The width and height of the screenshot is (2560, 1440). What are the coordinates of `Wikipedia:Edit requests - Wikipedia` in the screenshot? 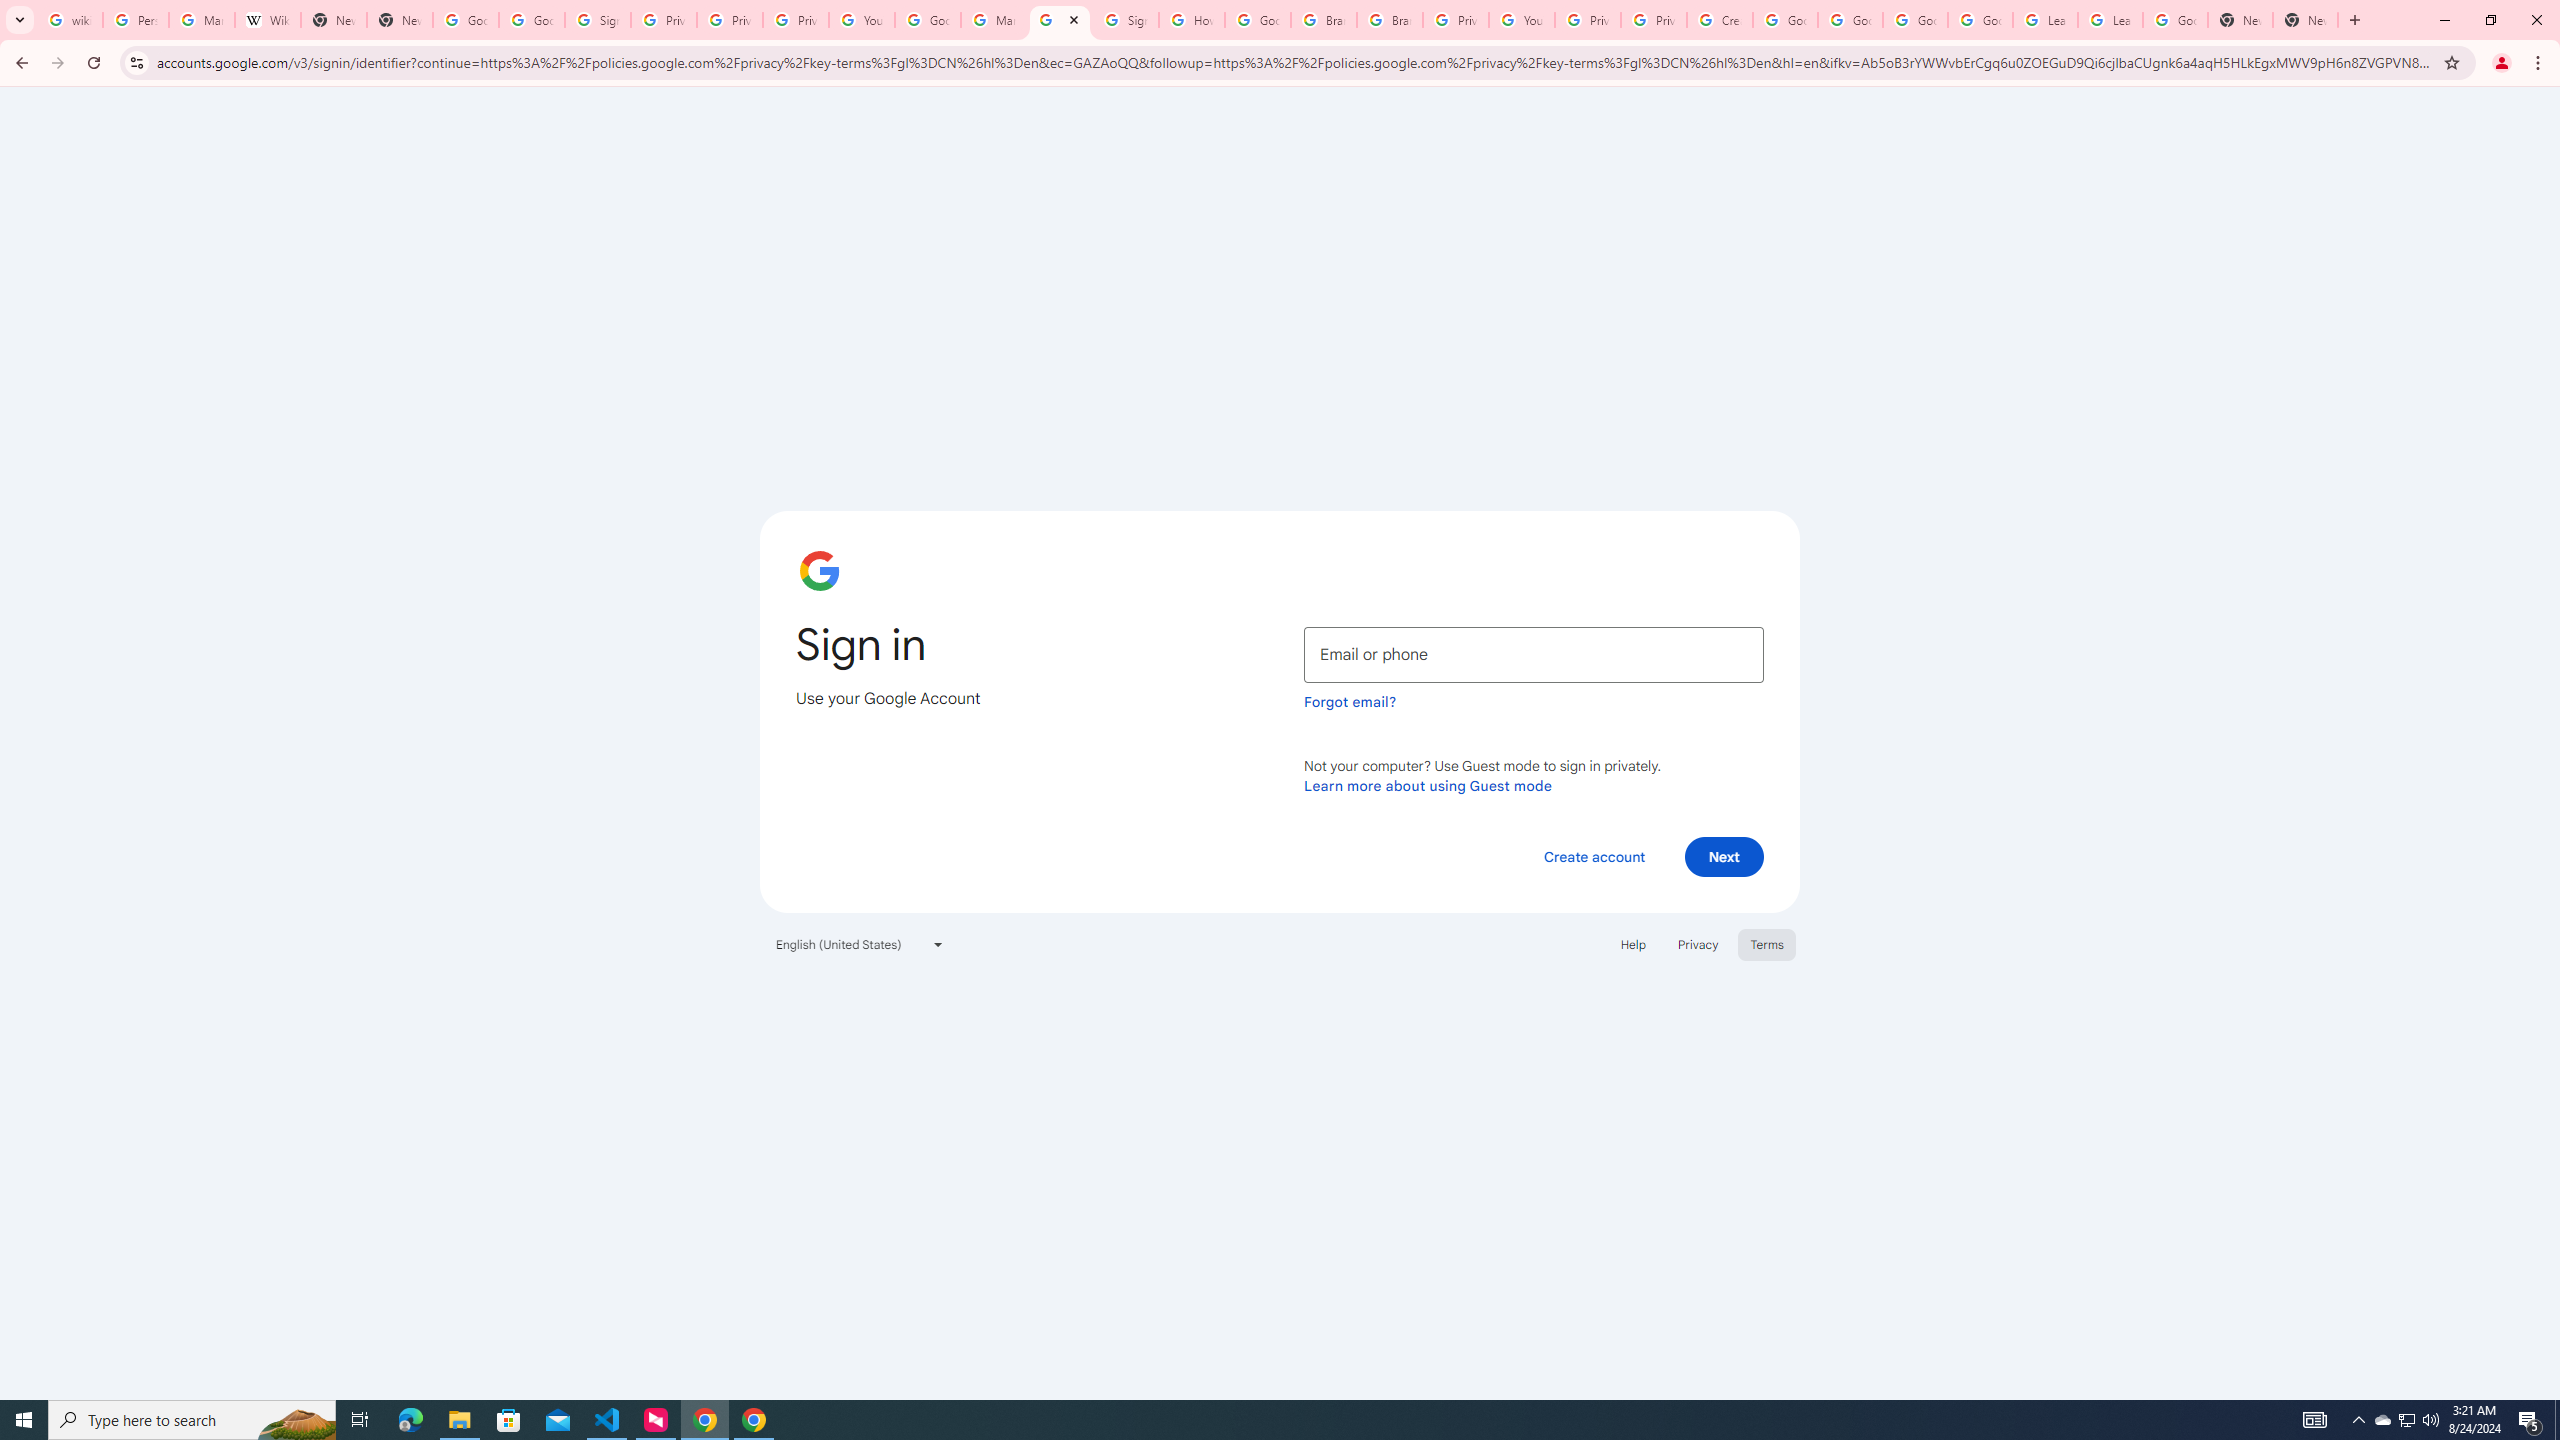 It's located at (267, 20).